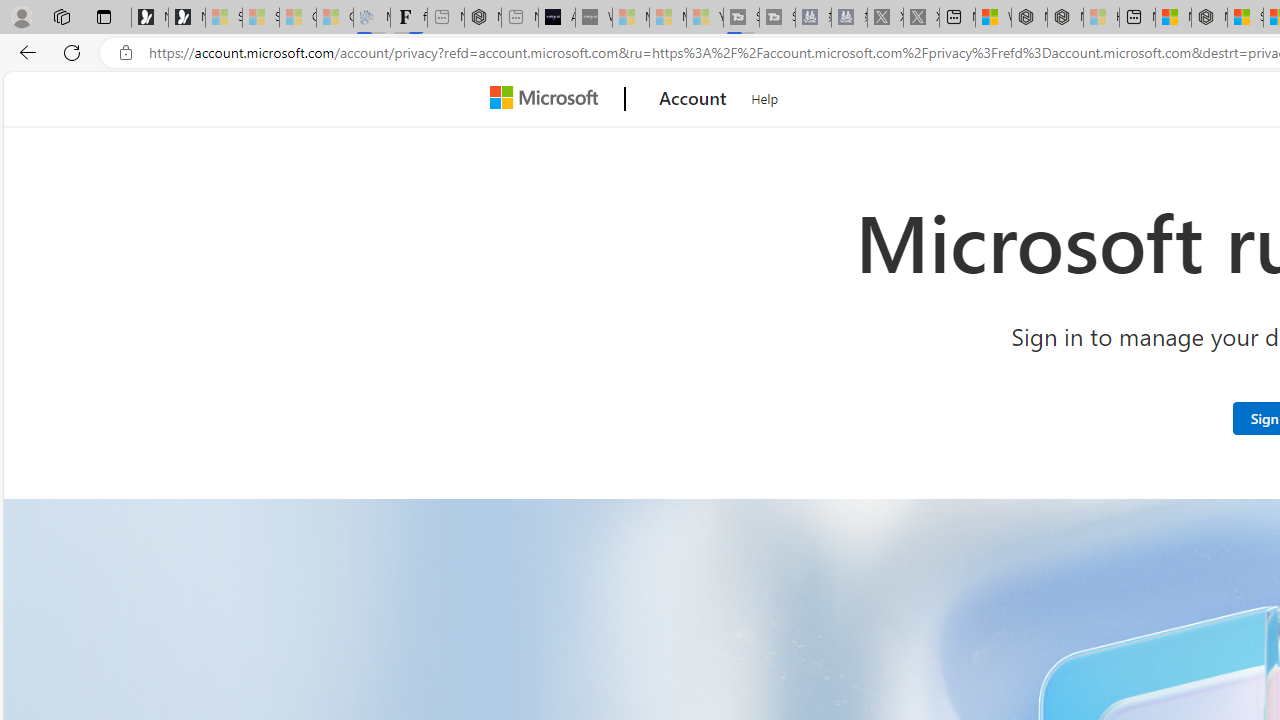  What do you see at coordinates (482, 18) in the screenshot?
I see `Nordace - #1 Japanese Best-Seller - Siena Smart Backpack` at bounding box center [482, 18].